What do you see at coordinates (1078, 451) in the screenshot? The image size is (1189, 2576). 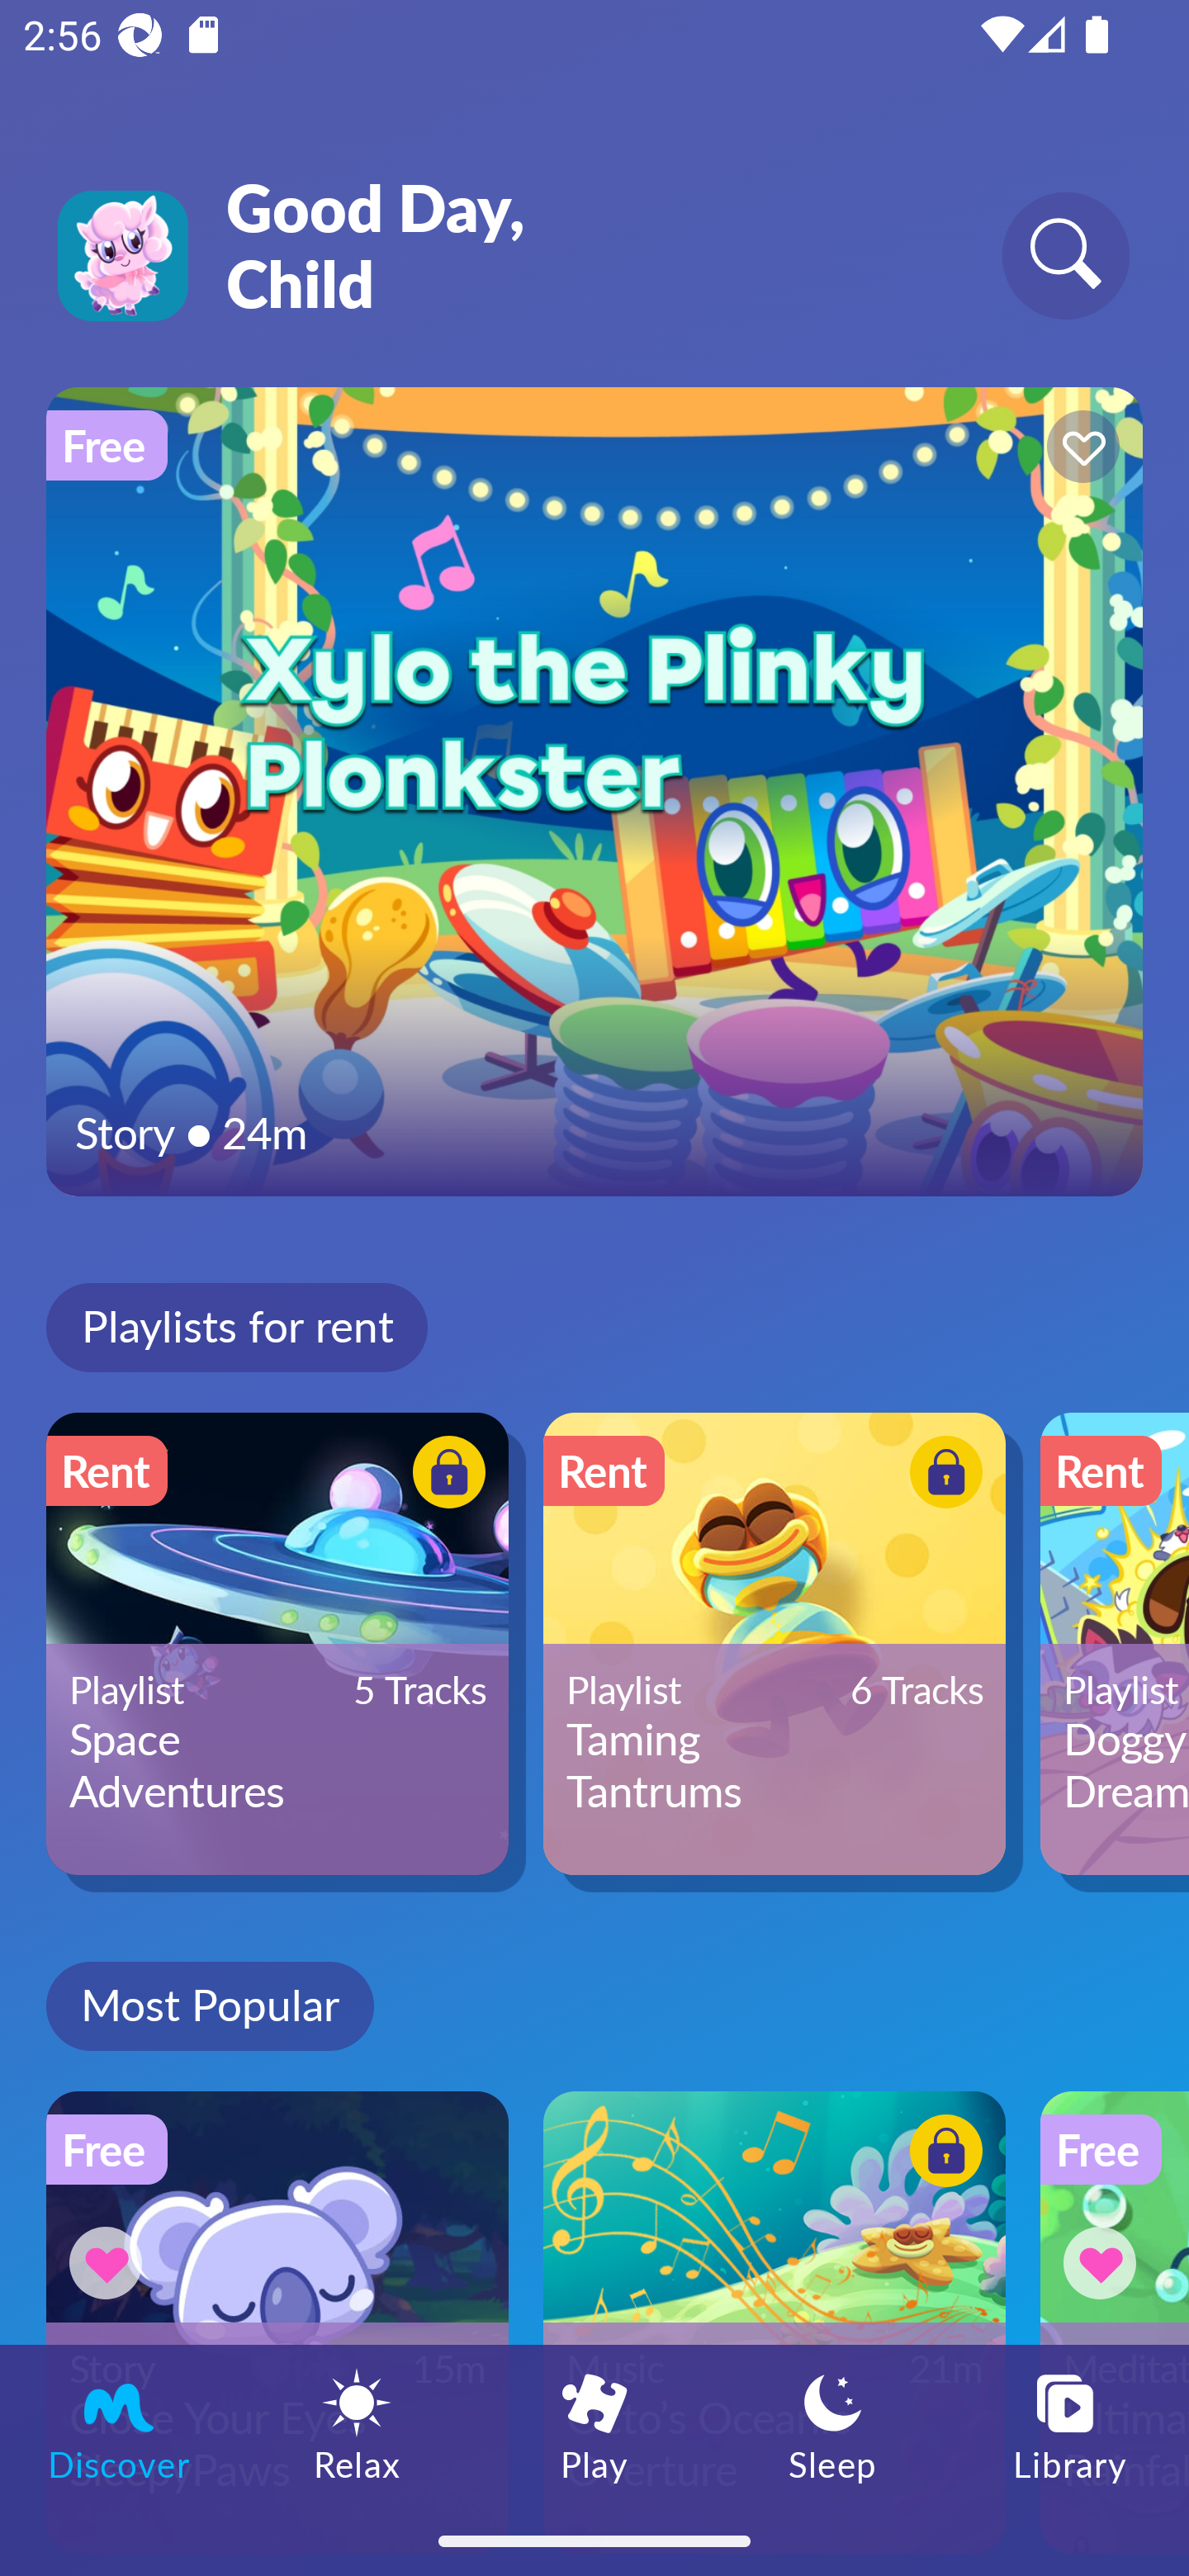 I see `Button` at bounding box center [1078, 451].